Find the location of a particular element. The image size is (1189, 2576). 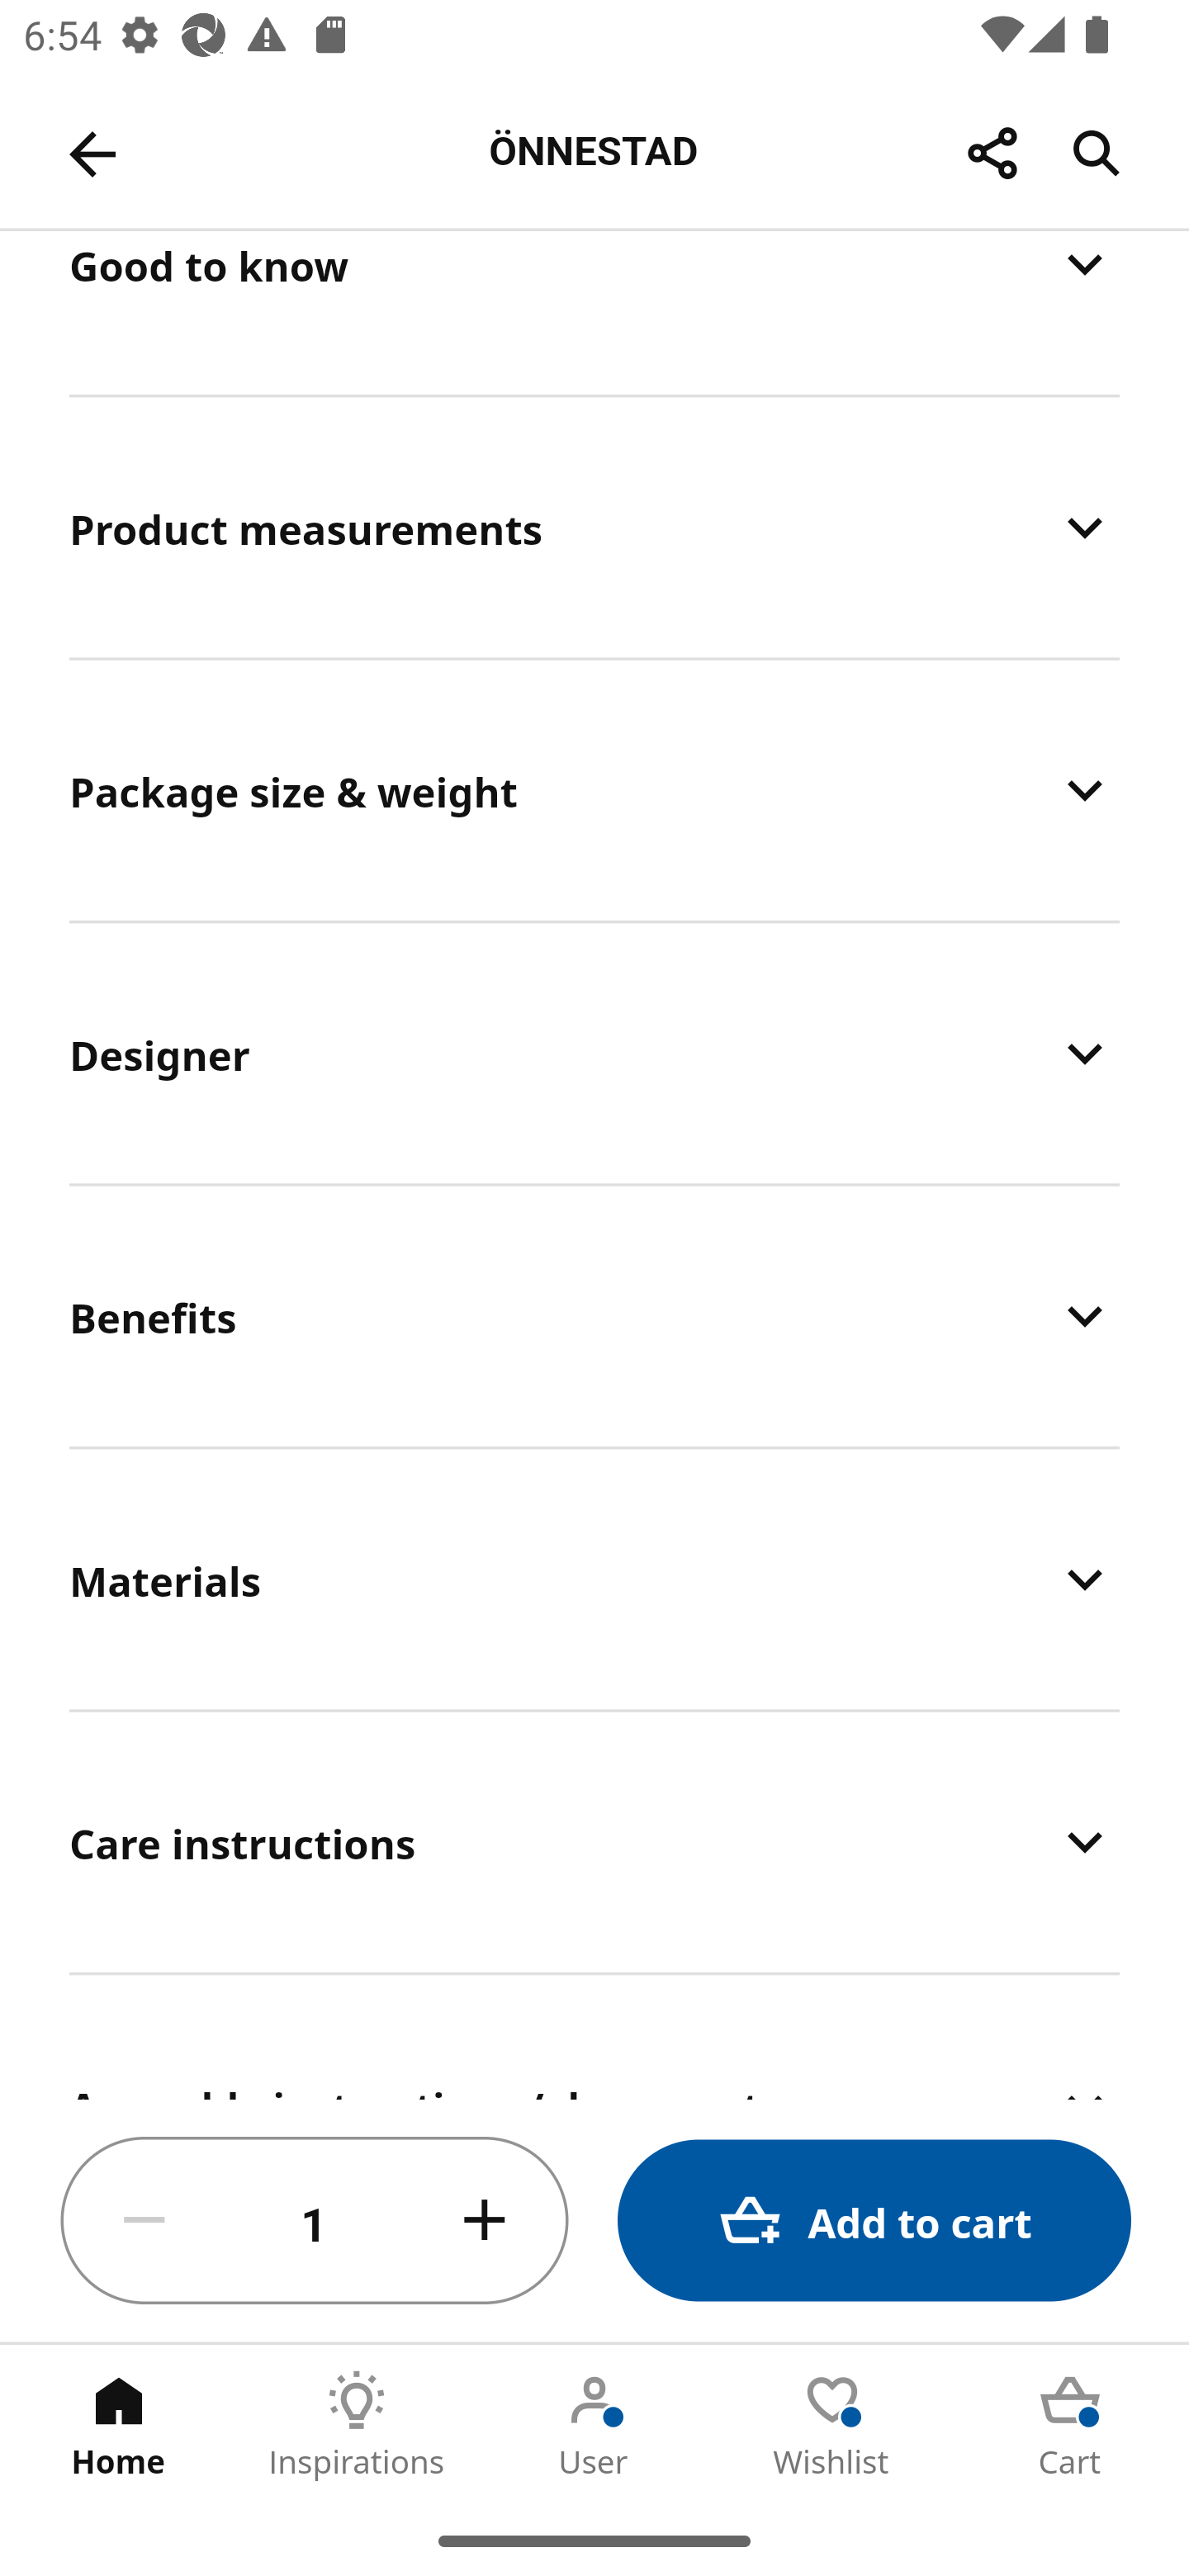

Home
Tab 1 of 5 is located at coordinates (119, 2425).